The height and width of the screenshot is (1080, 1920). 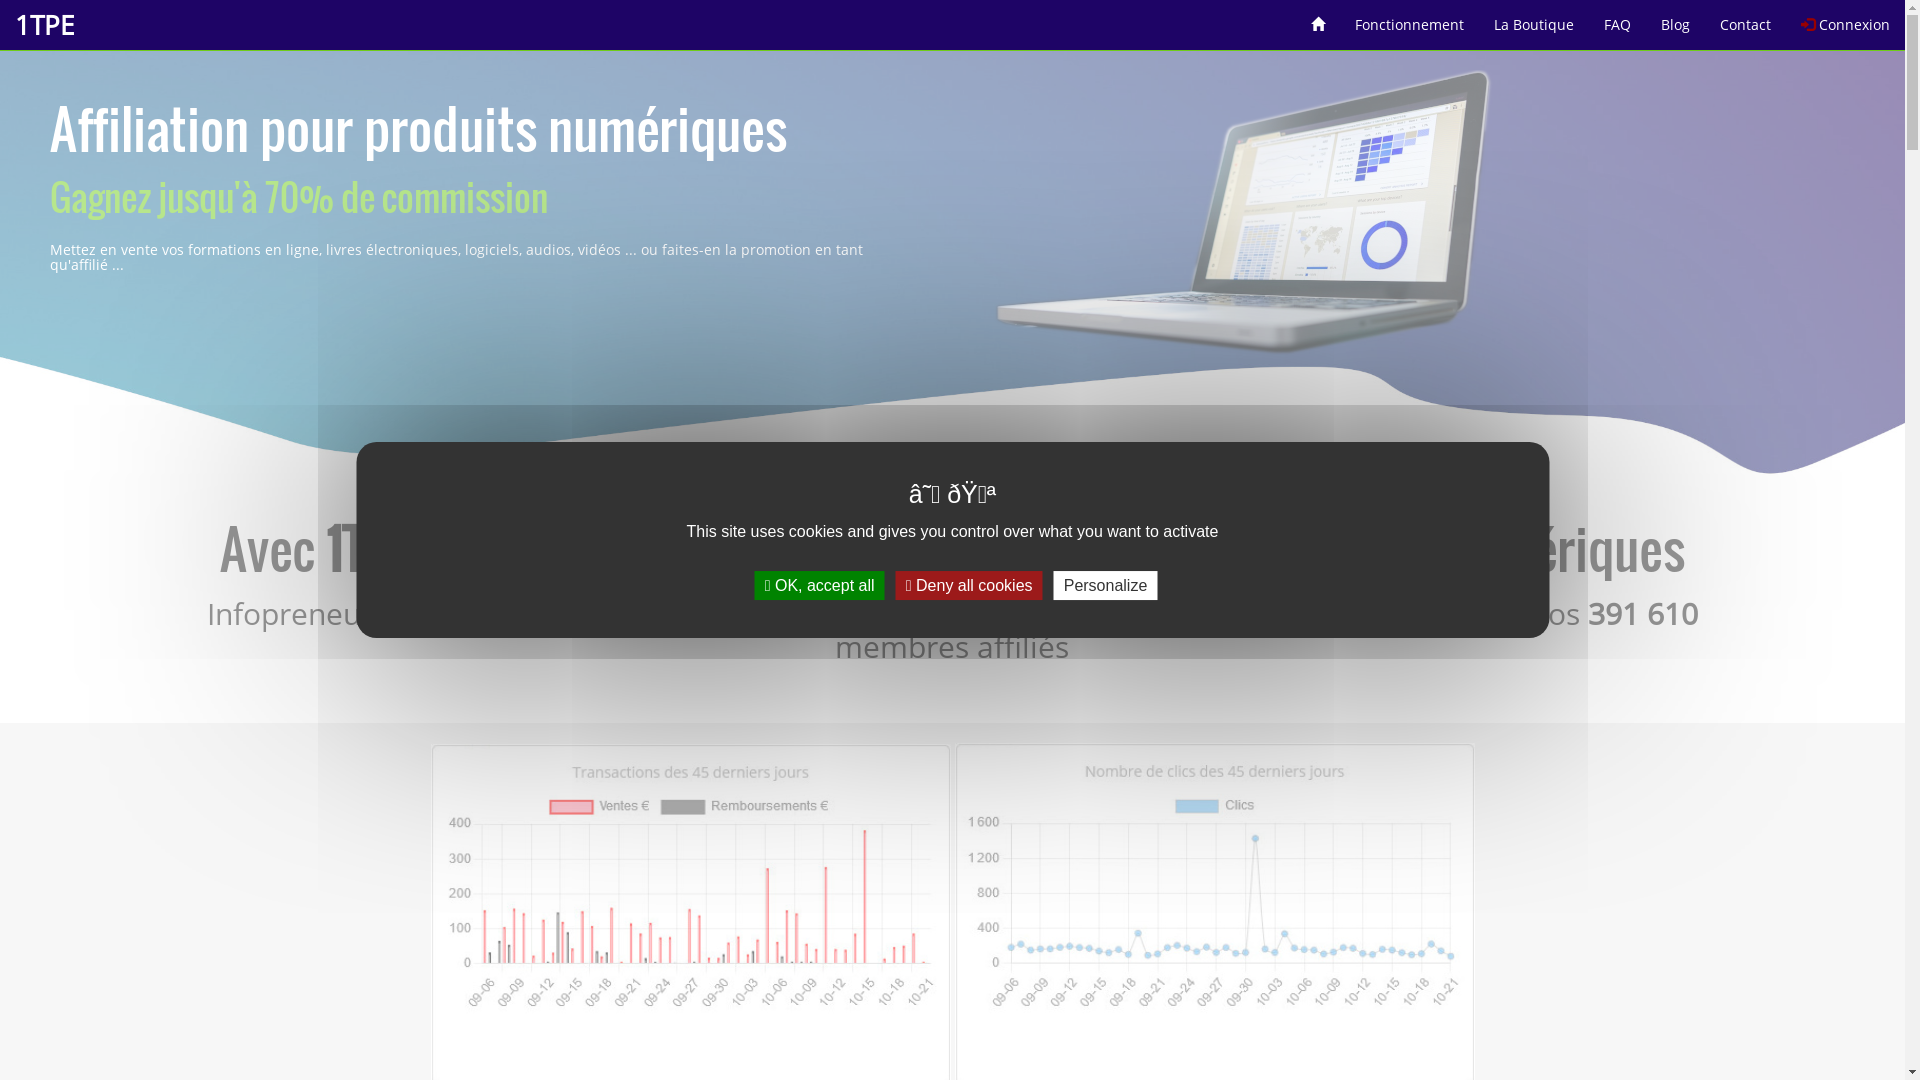 I want to click on Fonctionnement, so click(x=1410, y=18).